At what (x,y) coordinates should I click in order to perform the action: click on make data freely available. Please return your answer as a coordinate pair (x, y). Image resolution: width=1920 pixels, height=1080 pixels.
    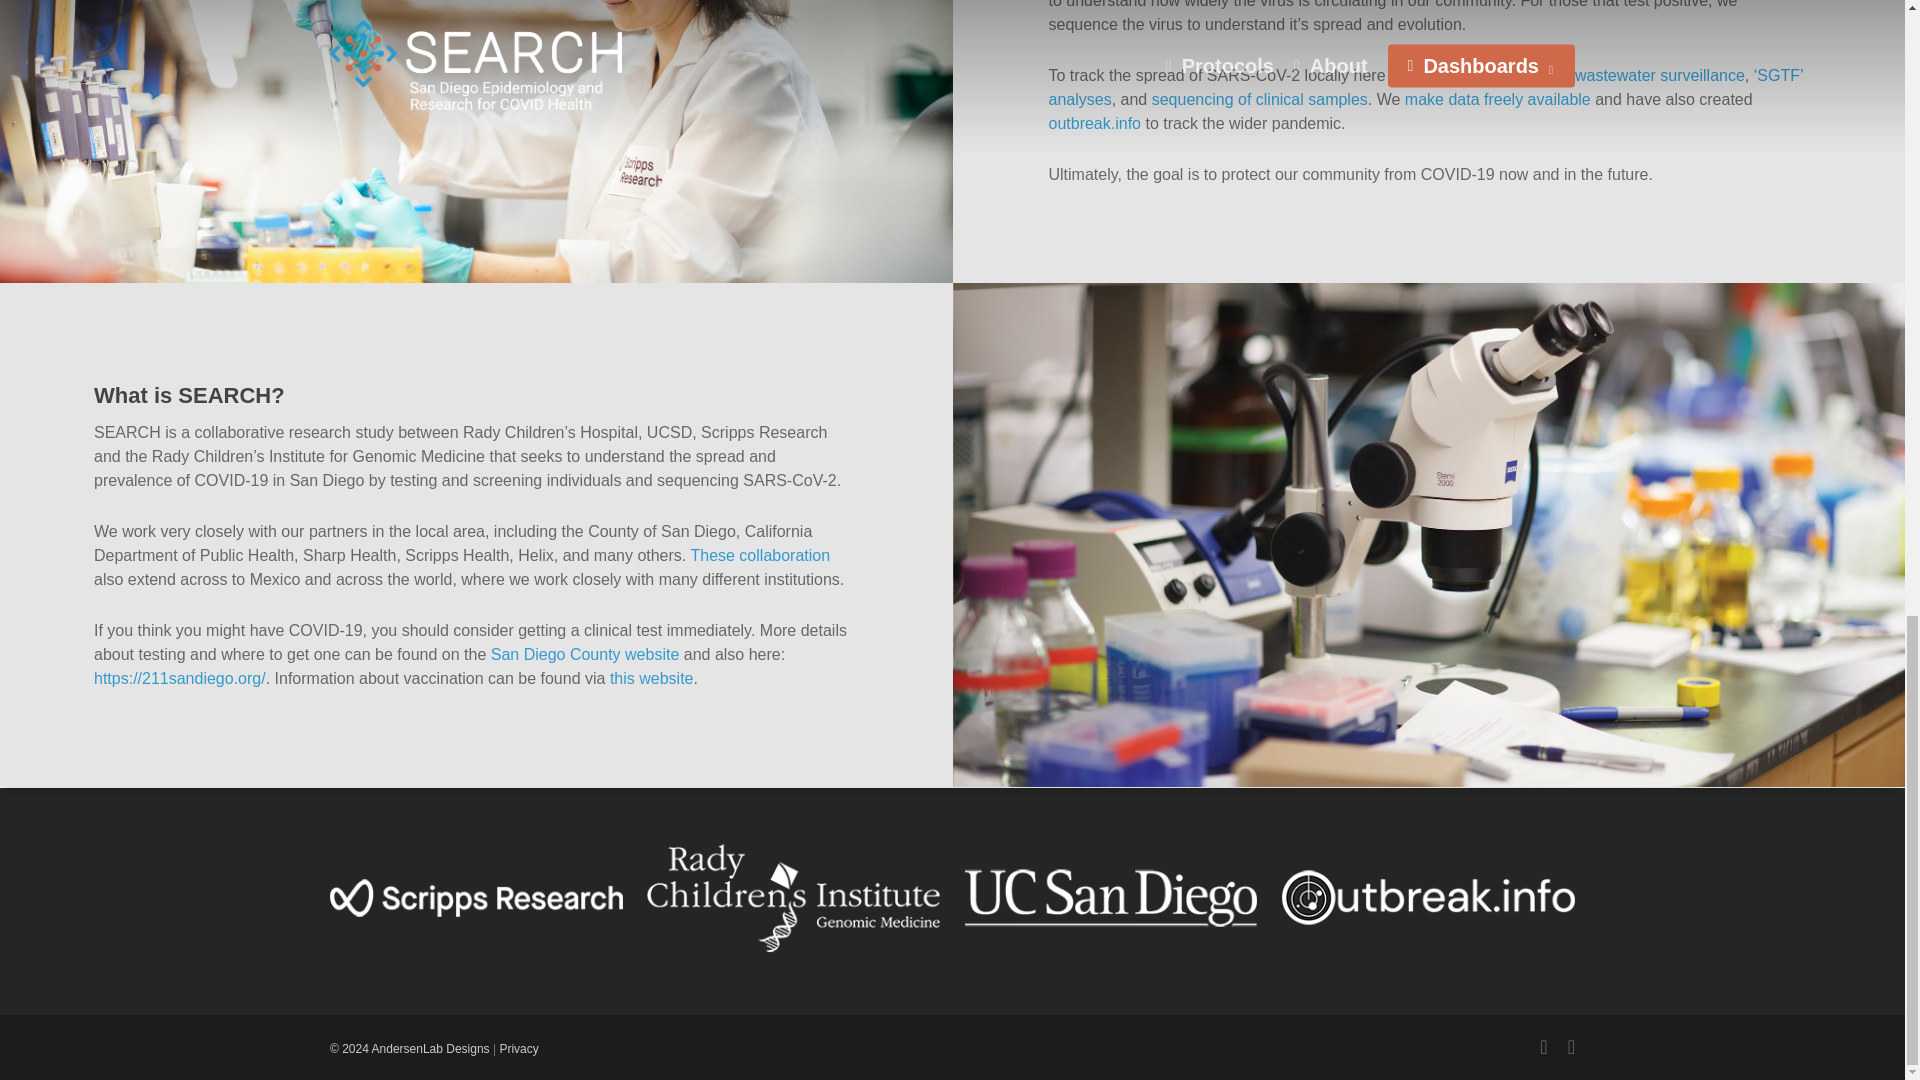
    Looking at the image, I should click on (1498, 99).